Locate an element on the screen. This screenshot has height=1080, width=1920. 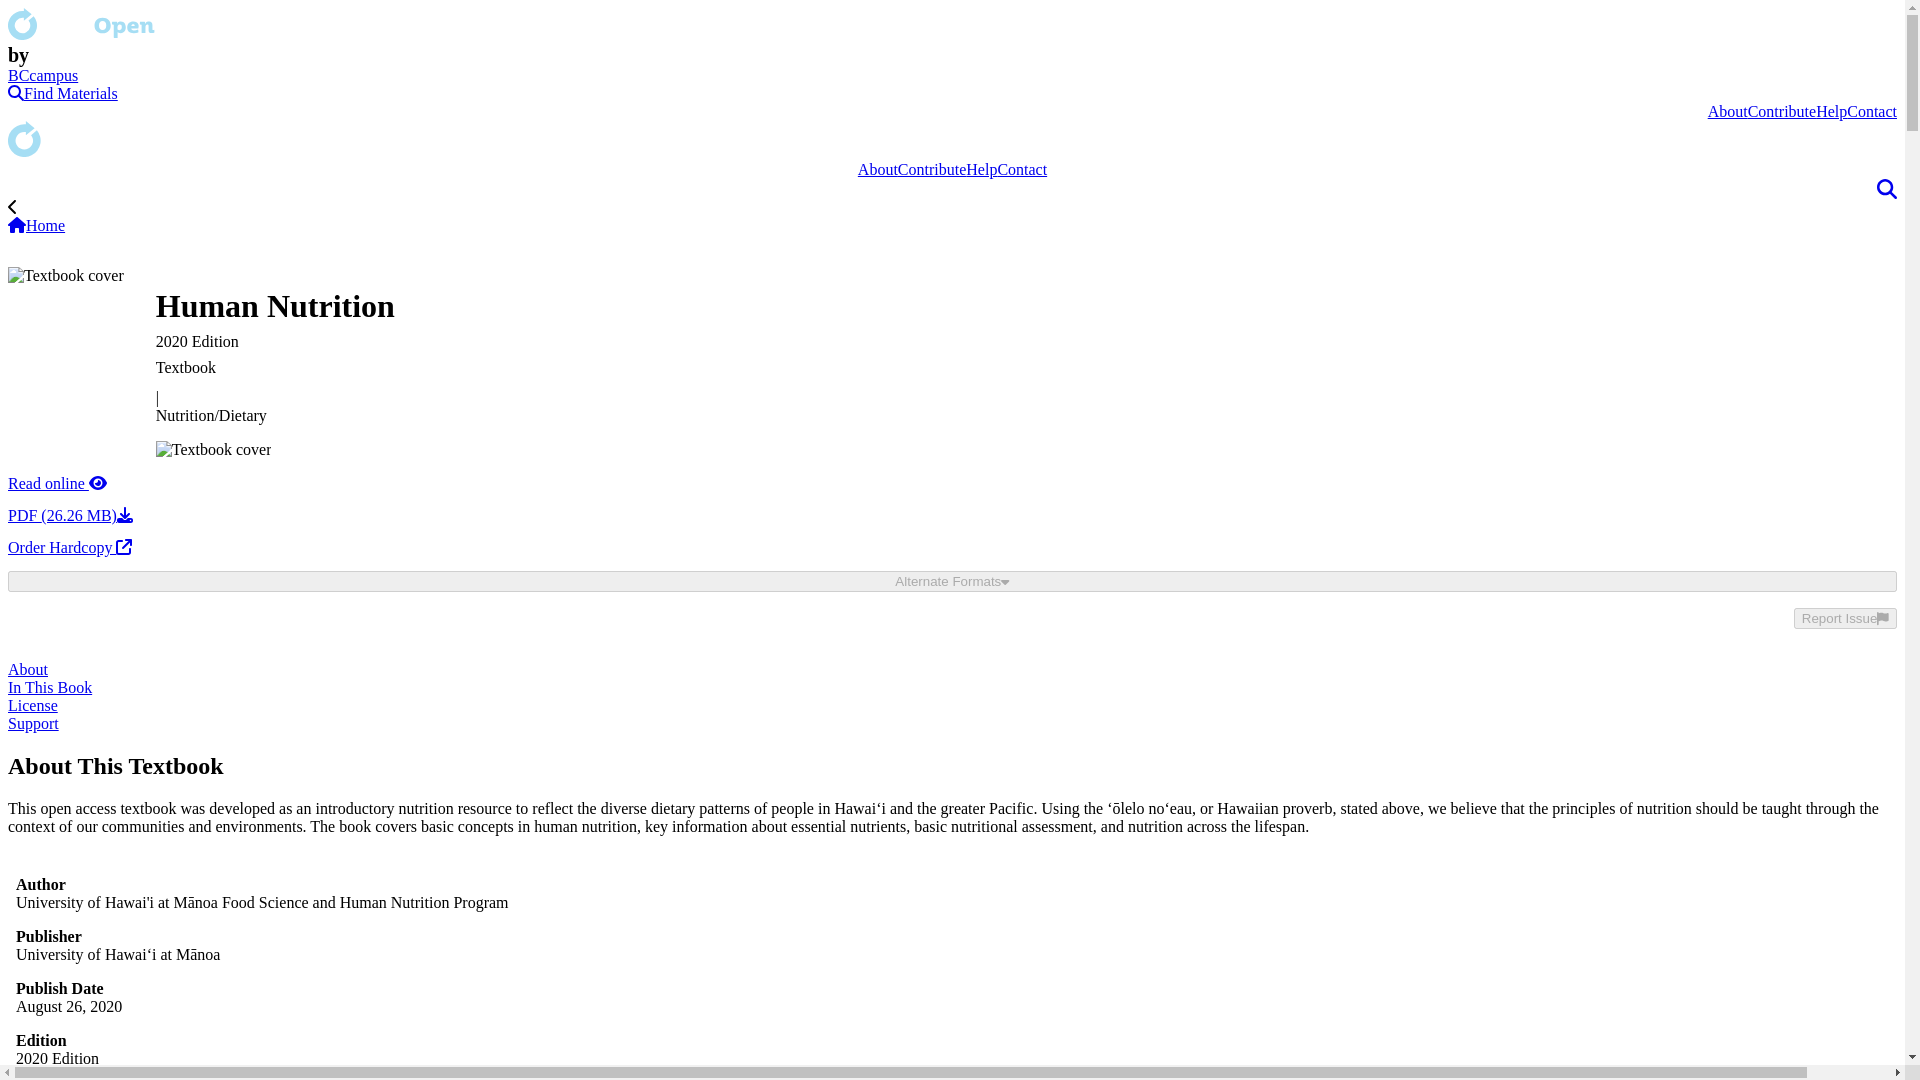
Home is located at coordinates (36, 226).